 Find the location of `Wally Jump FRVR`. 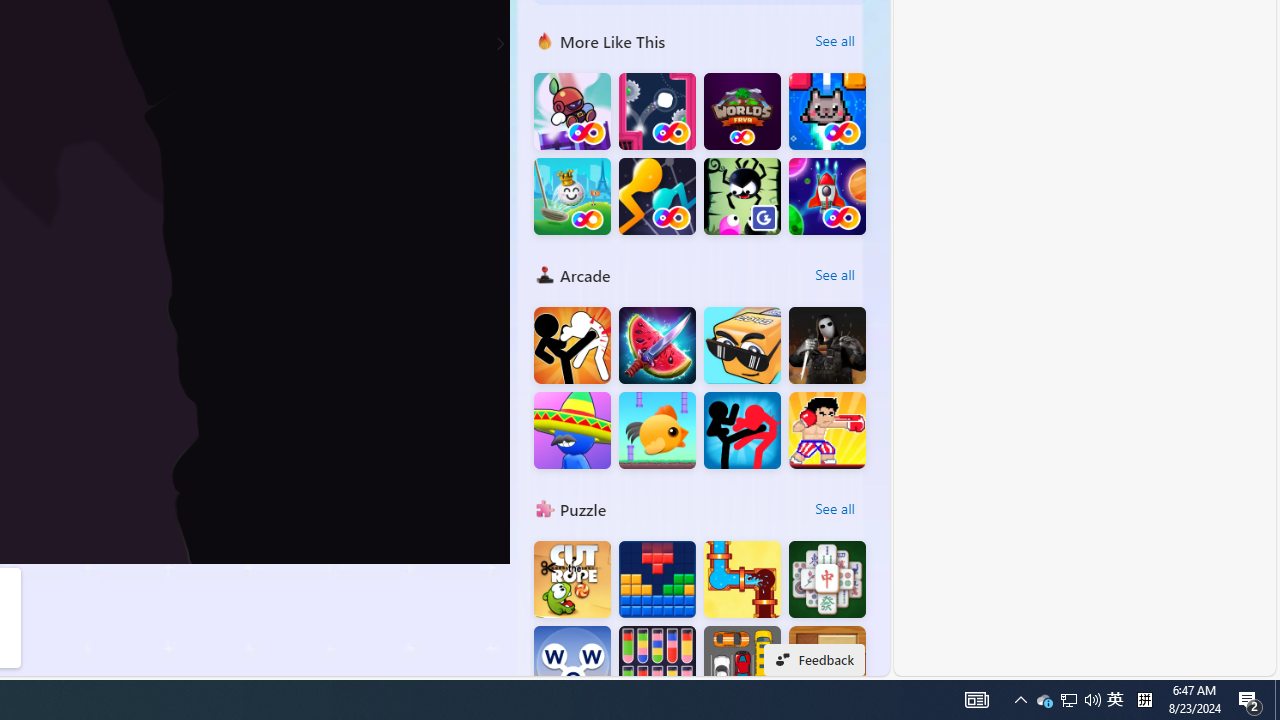

Wally Jump FRVR is located at coordinates (657, 112).